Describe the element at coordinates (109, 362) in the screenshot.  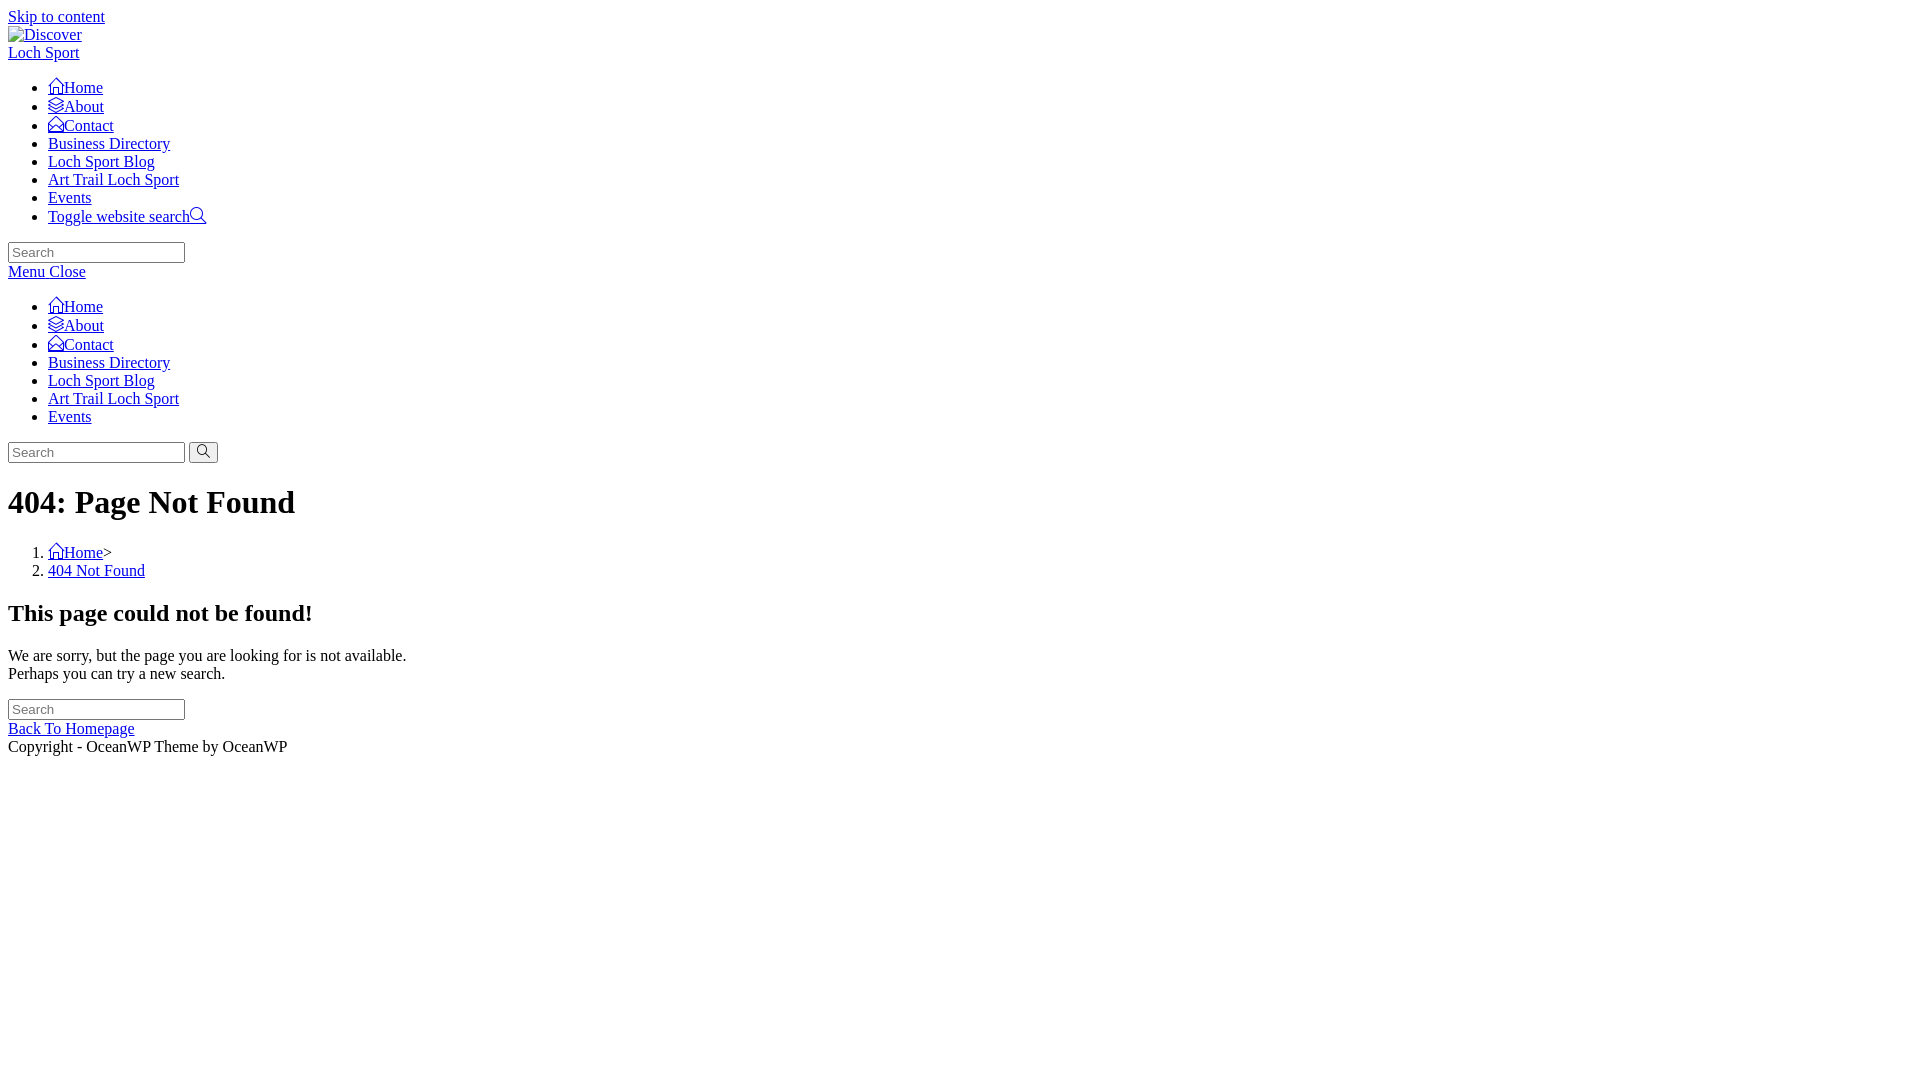
I see `Business Directory` at that location.